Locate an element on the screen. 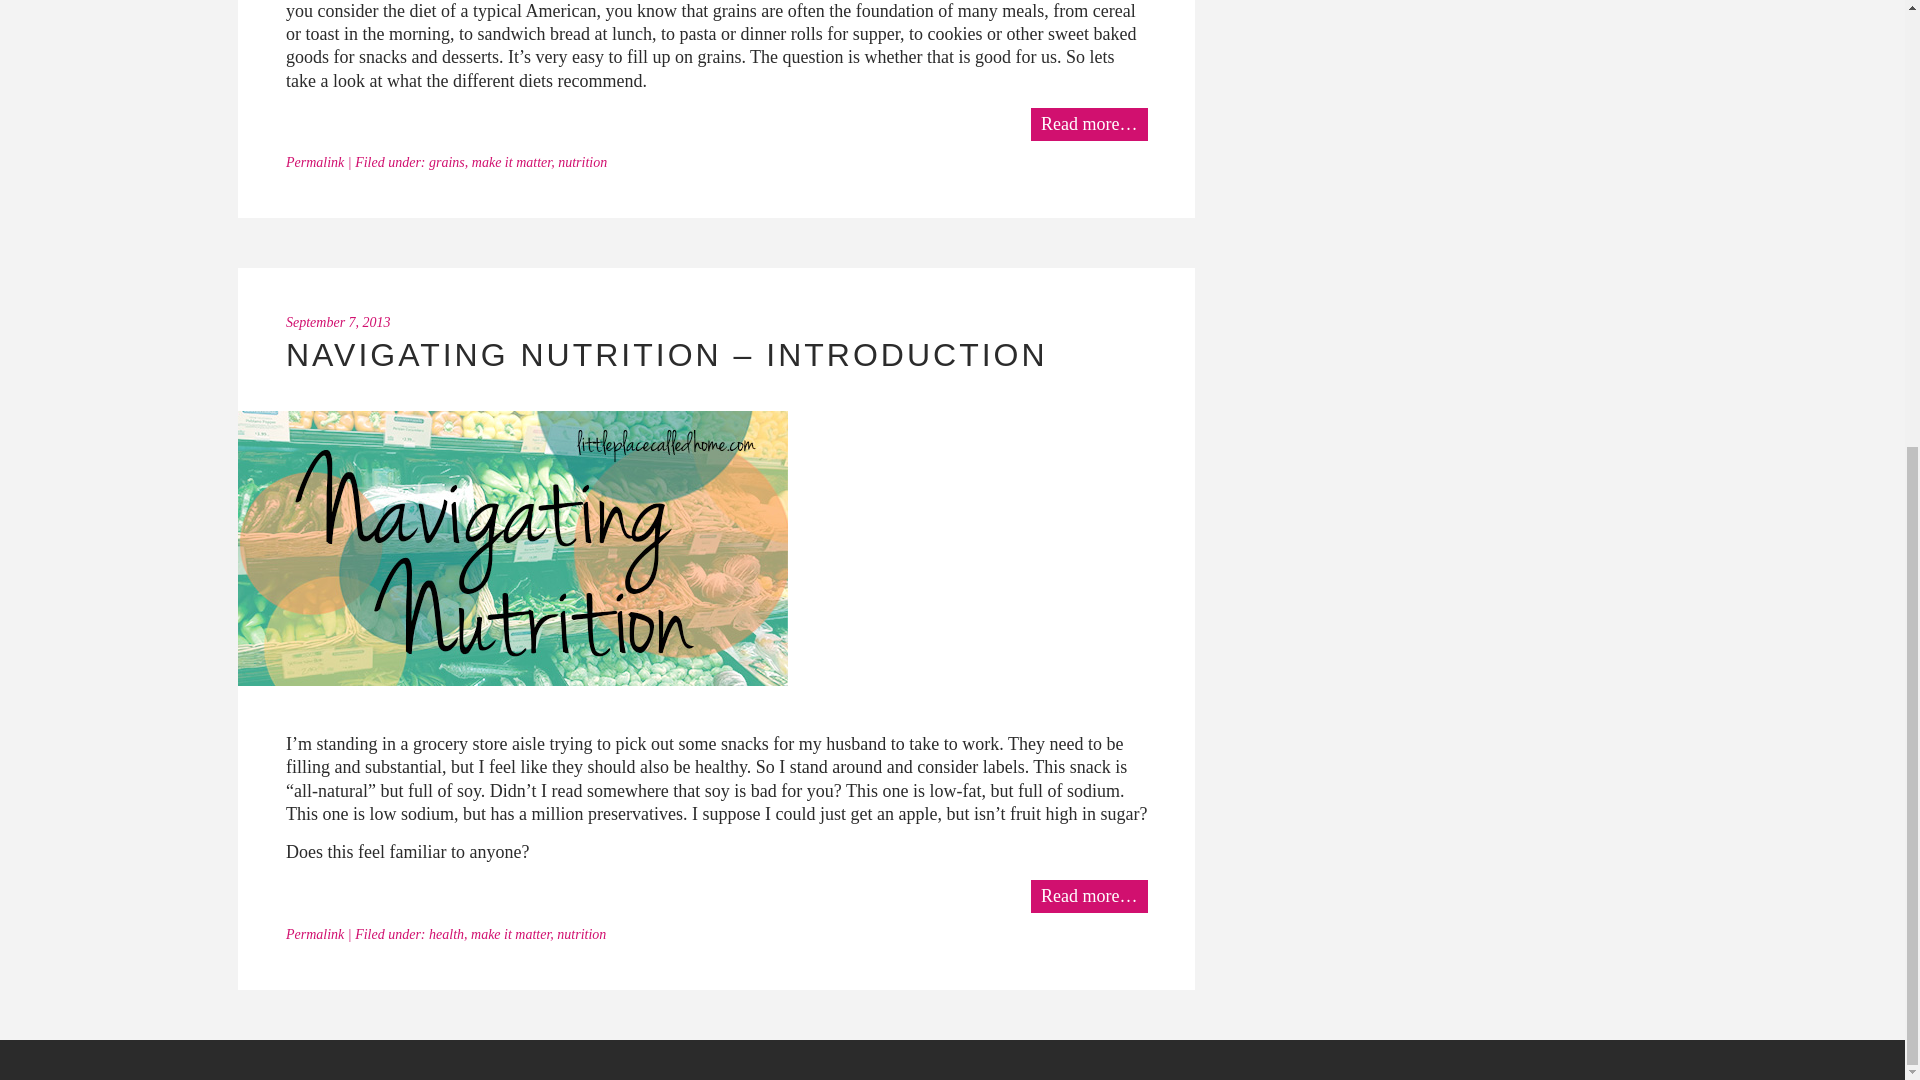 The height and width of the screenshot is (1080, 1920). nutrition is located at coordinates (582, 162).